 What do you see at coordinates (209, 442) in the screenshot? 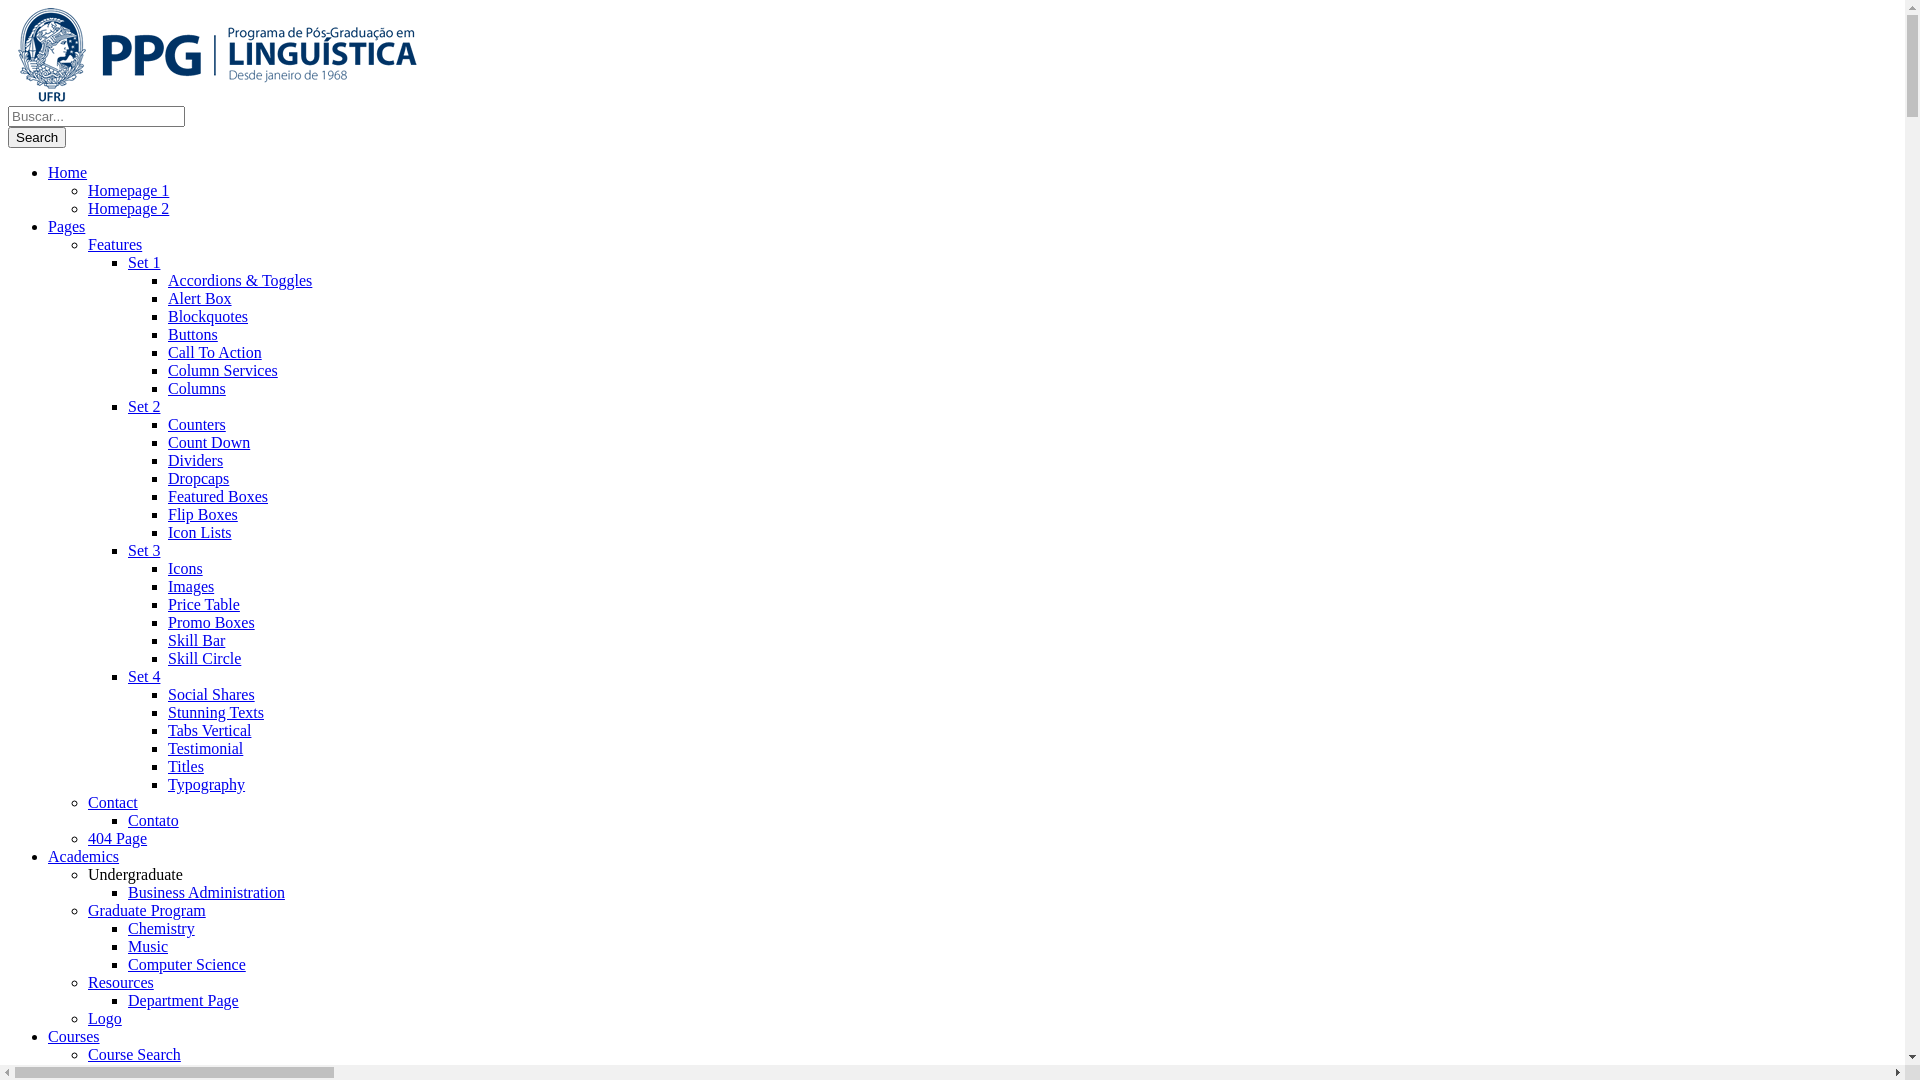
I see `Count Down` at bounding box center [209, 442].